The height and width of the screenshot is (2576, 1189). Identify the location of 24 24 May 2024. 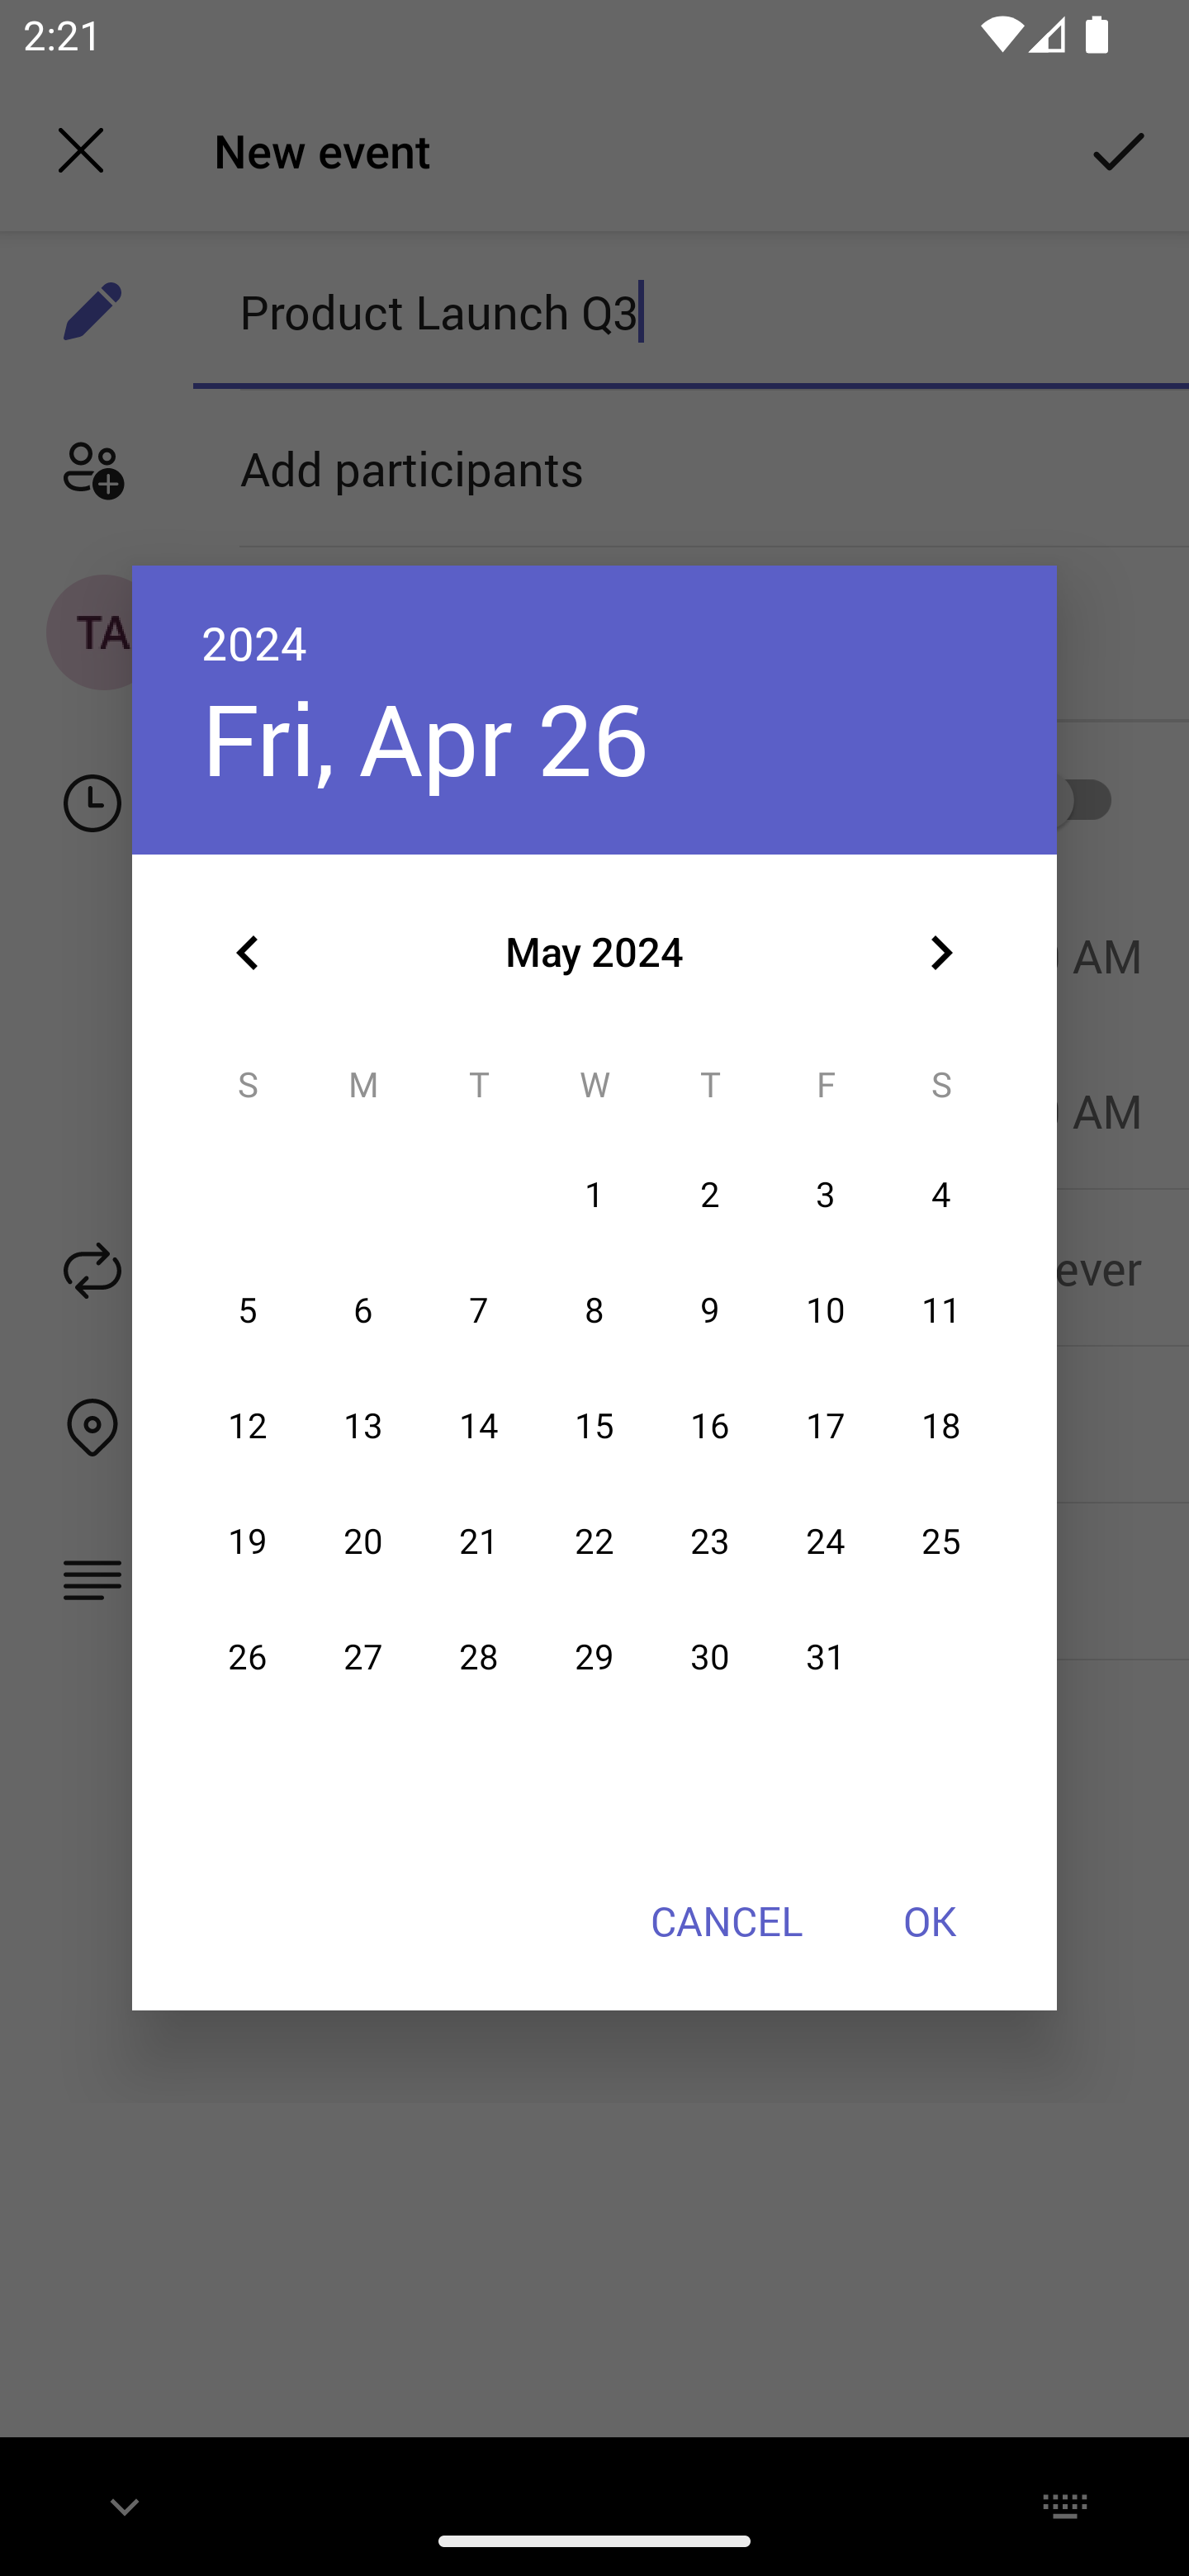
(826, 1541).